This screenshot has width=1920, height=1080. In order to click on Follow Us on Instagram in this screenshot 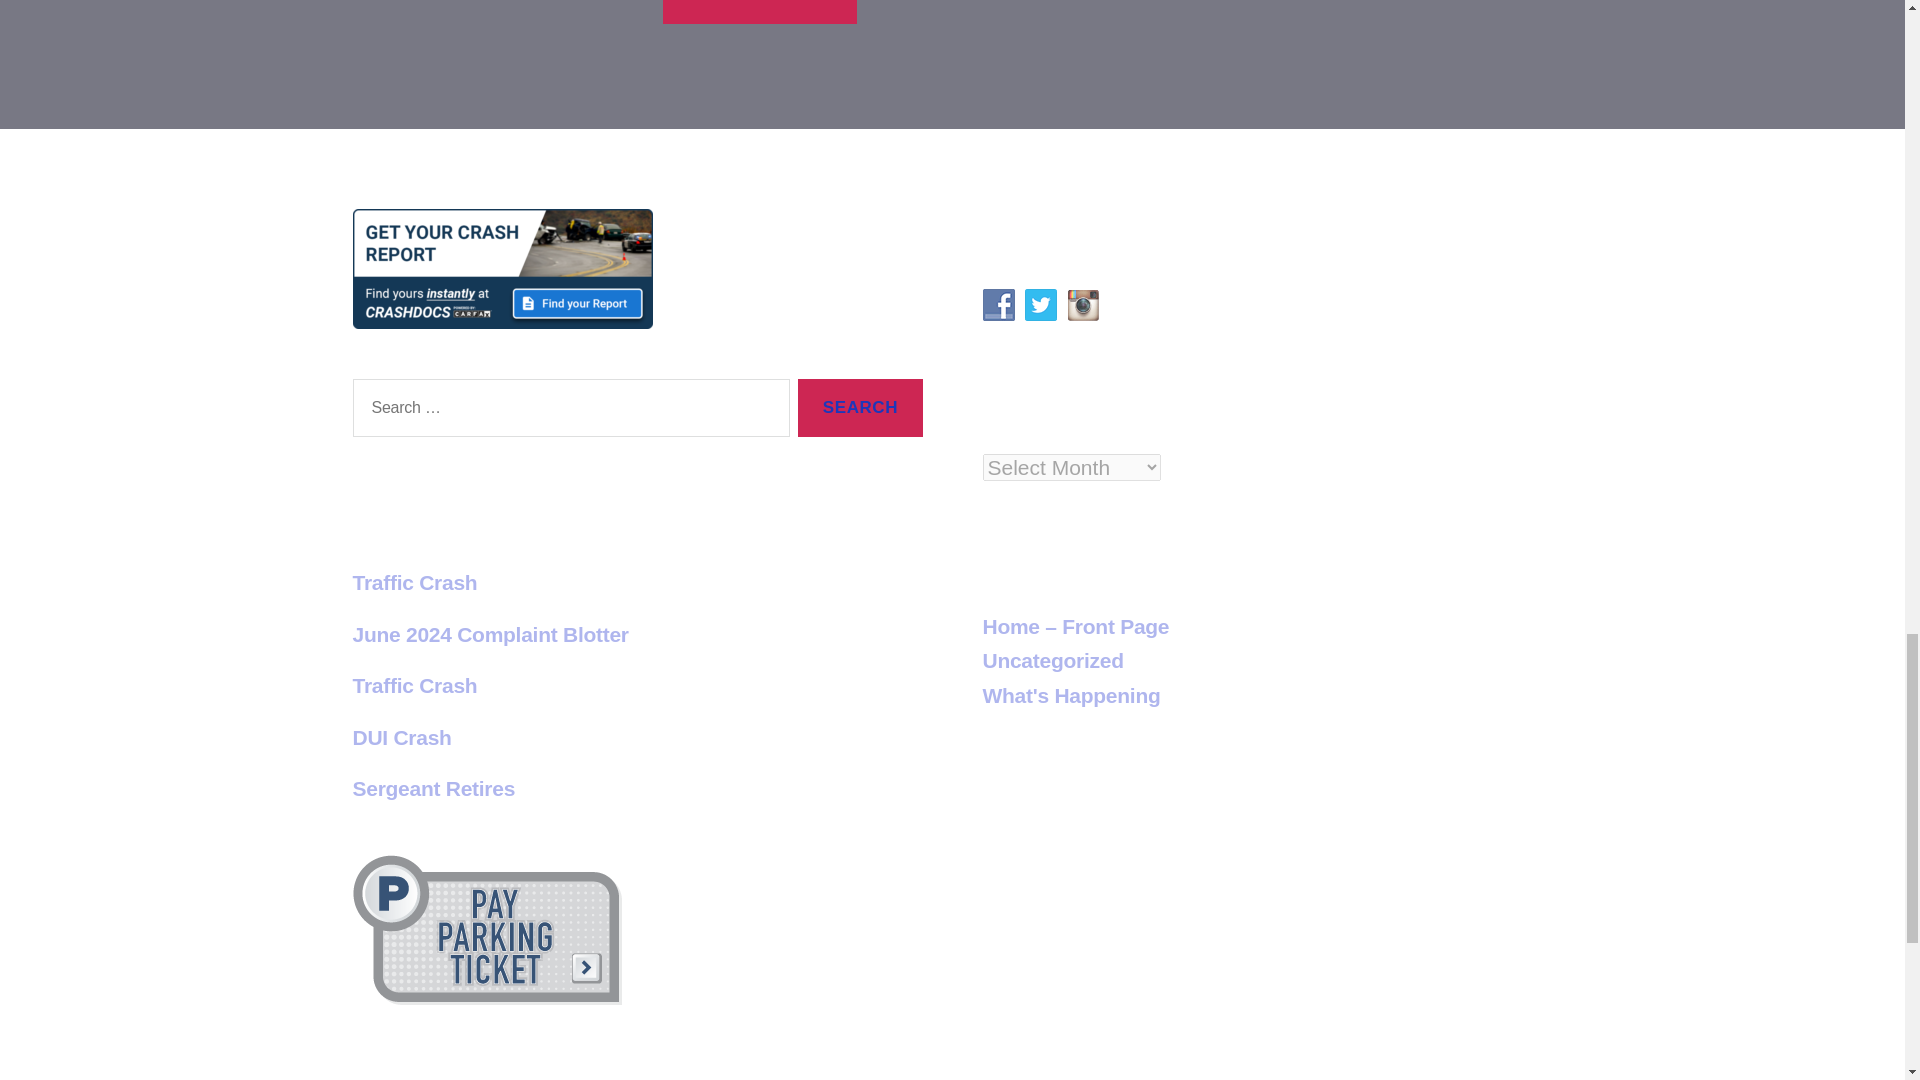, I will do `click(1082, 304)`.